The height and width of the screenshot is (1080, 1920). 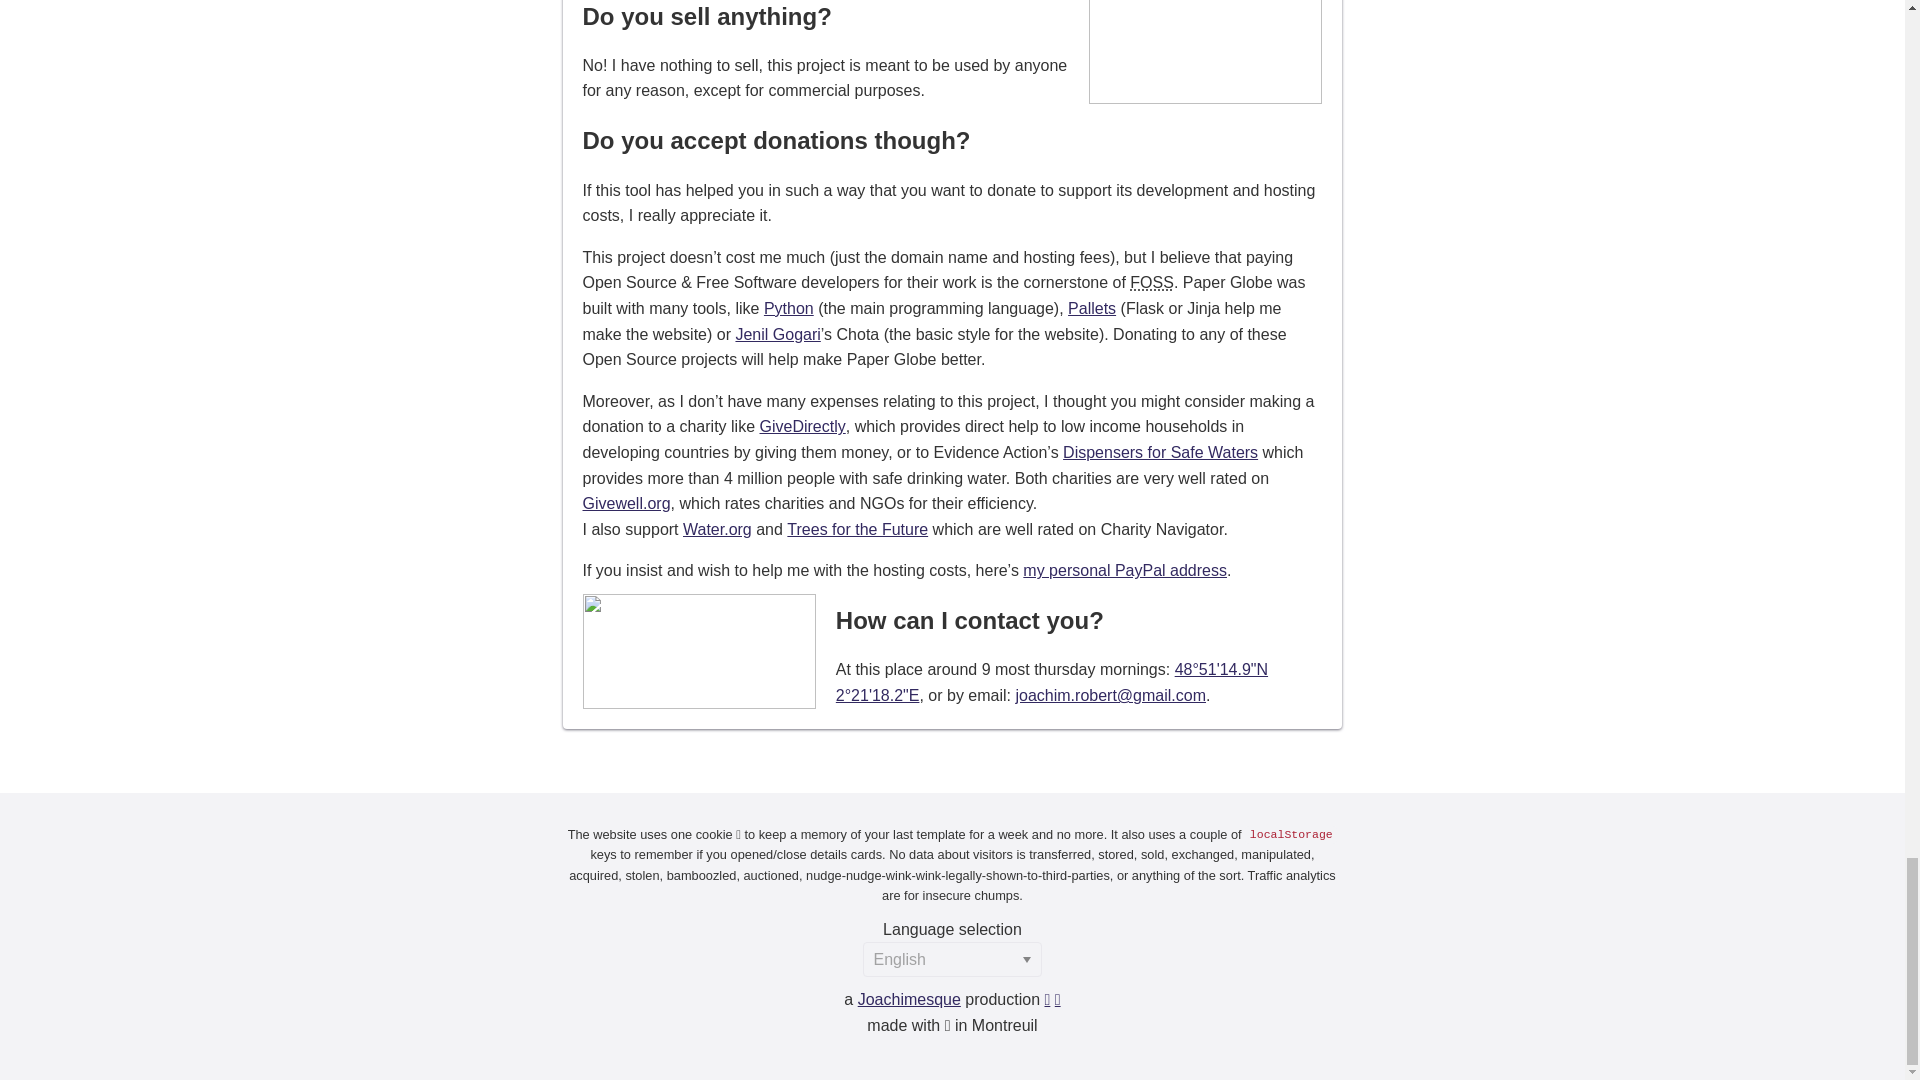 I want to click on my personal PayPal address, so click(x=1124, y=570).